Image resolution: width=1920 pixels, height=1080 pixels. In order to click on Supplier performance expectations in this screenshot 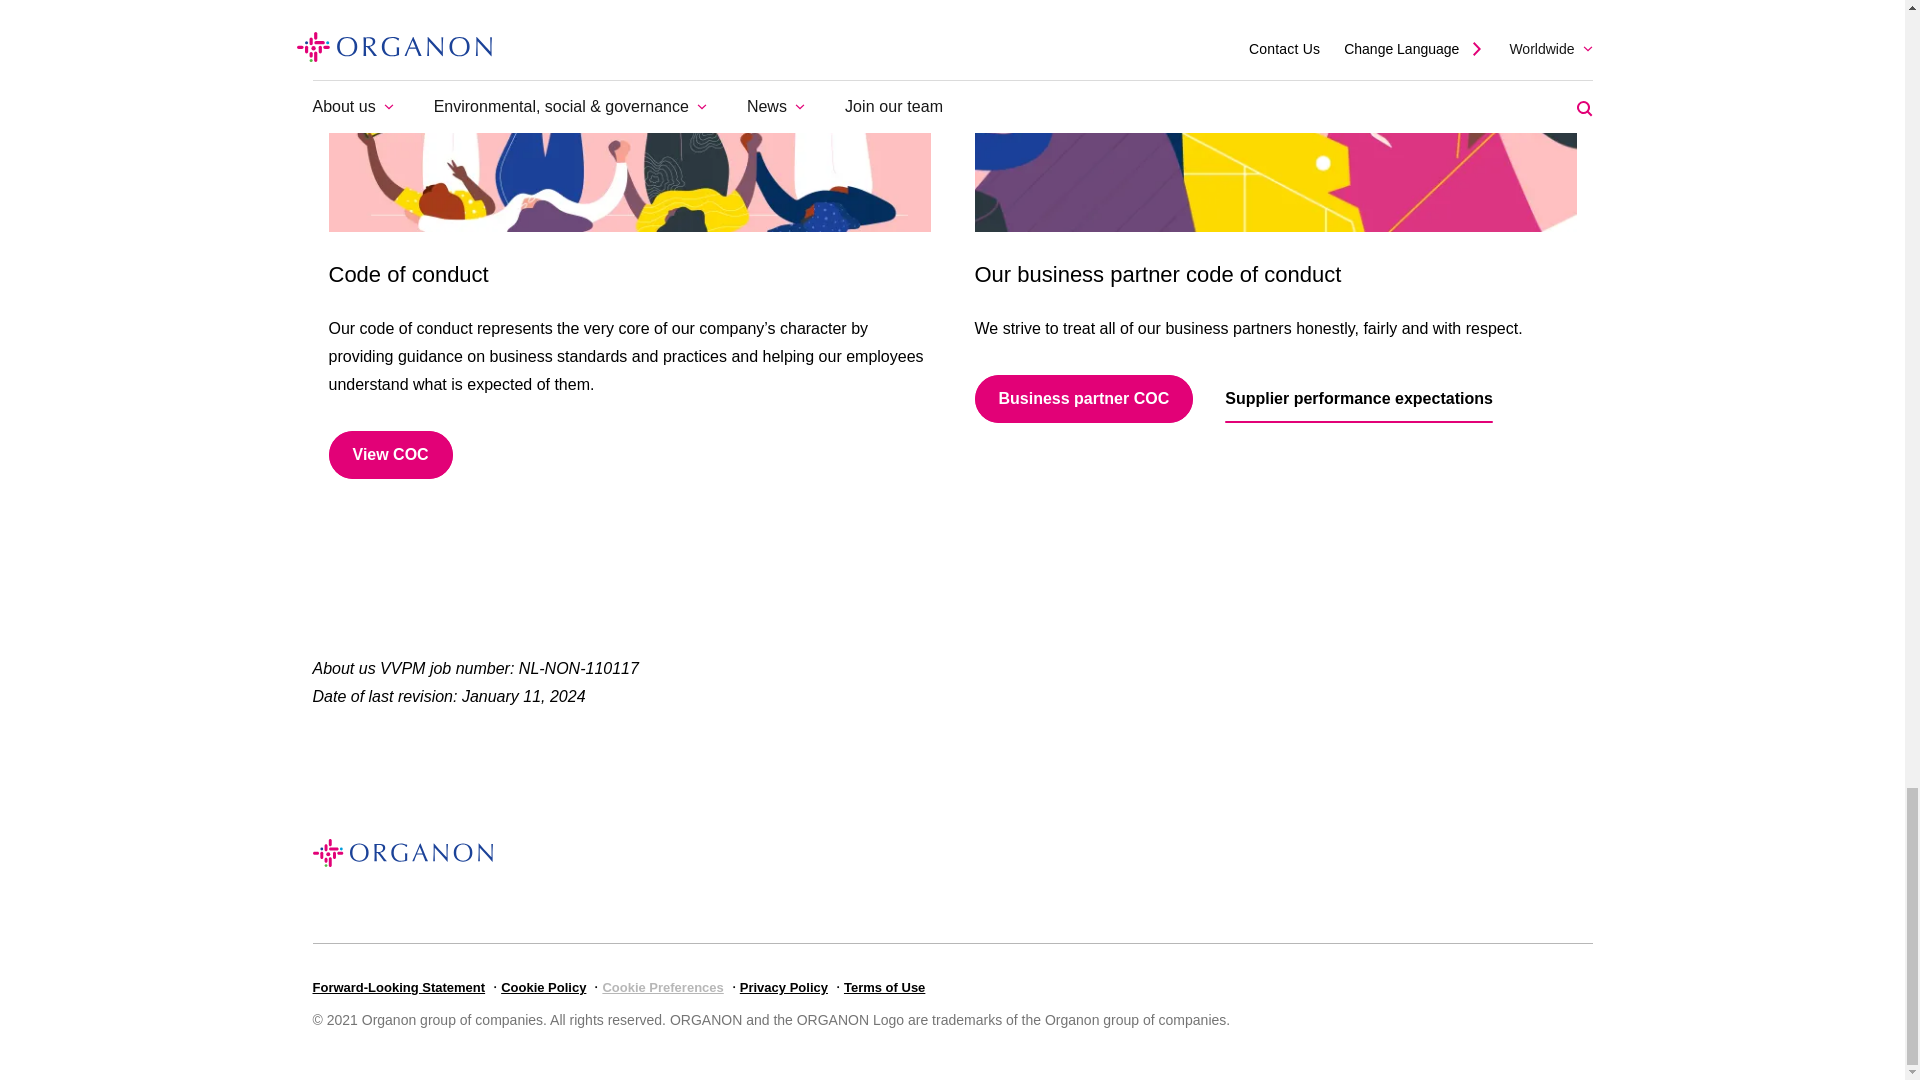, I will do `click(1358, 398)`.